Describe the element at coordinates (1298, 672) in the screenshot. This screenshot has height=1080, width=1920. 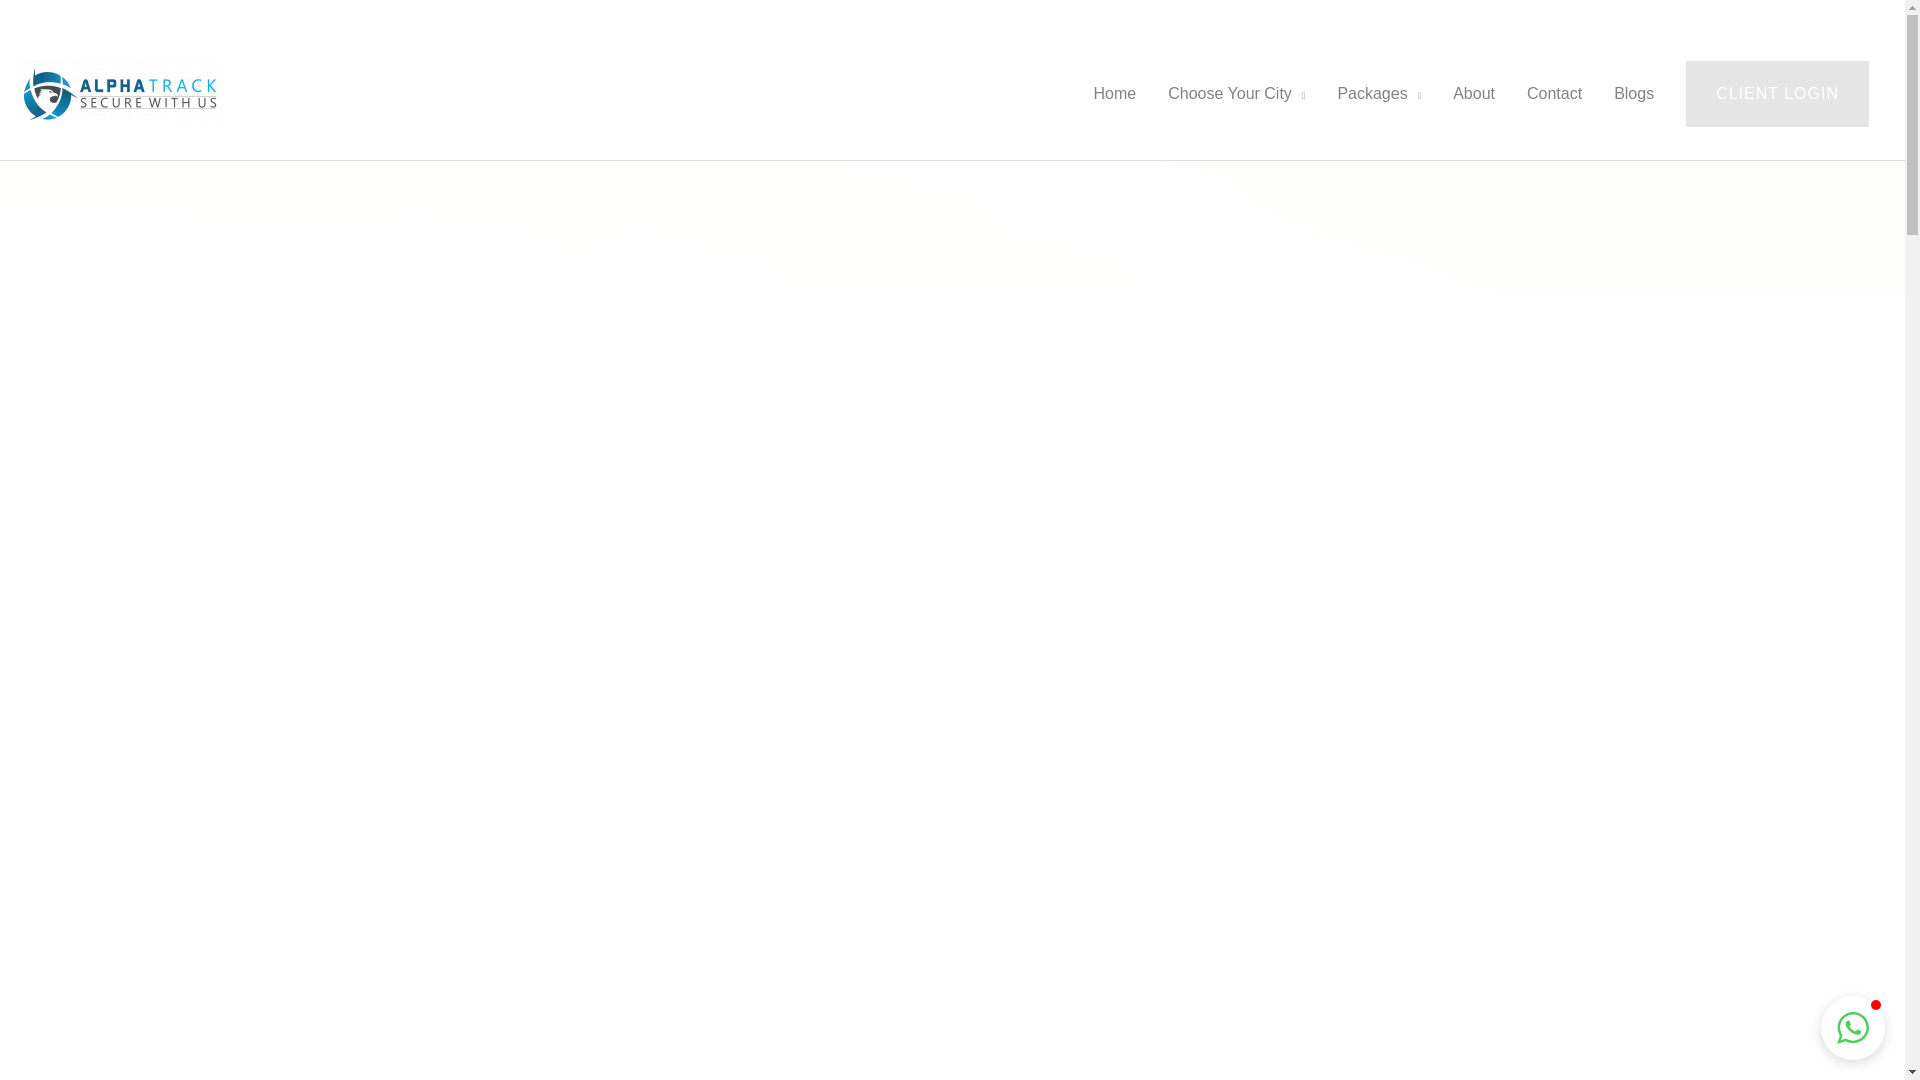
I see `wpforms-submit` at that location.